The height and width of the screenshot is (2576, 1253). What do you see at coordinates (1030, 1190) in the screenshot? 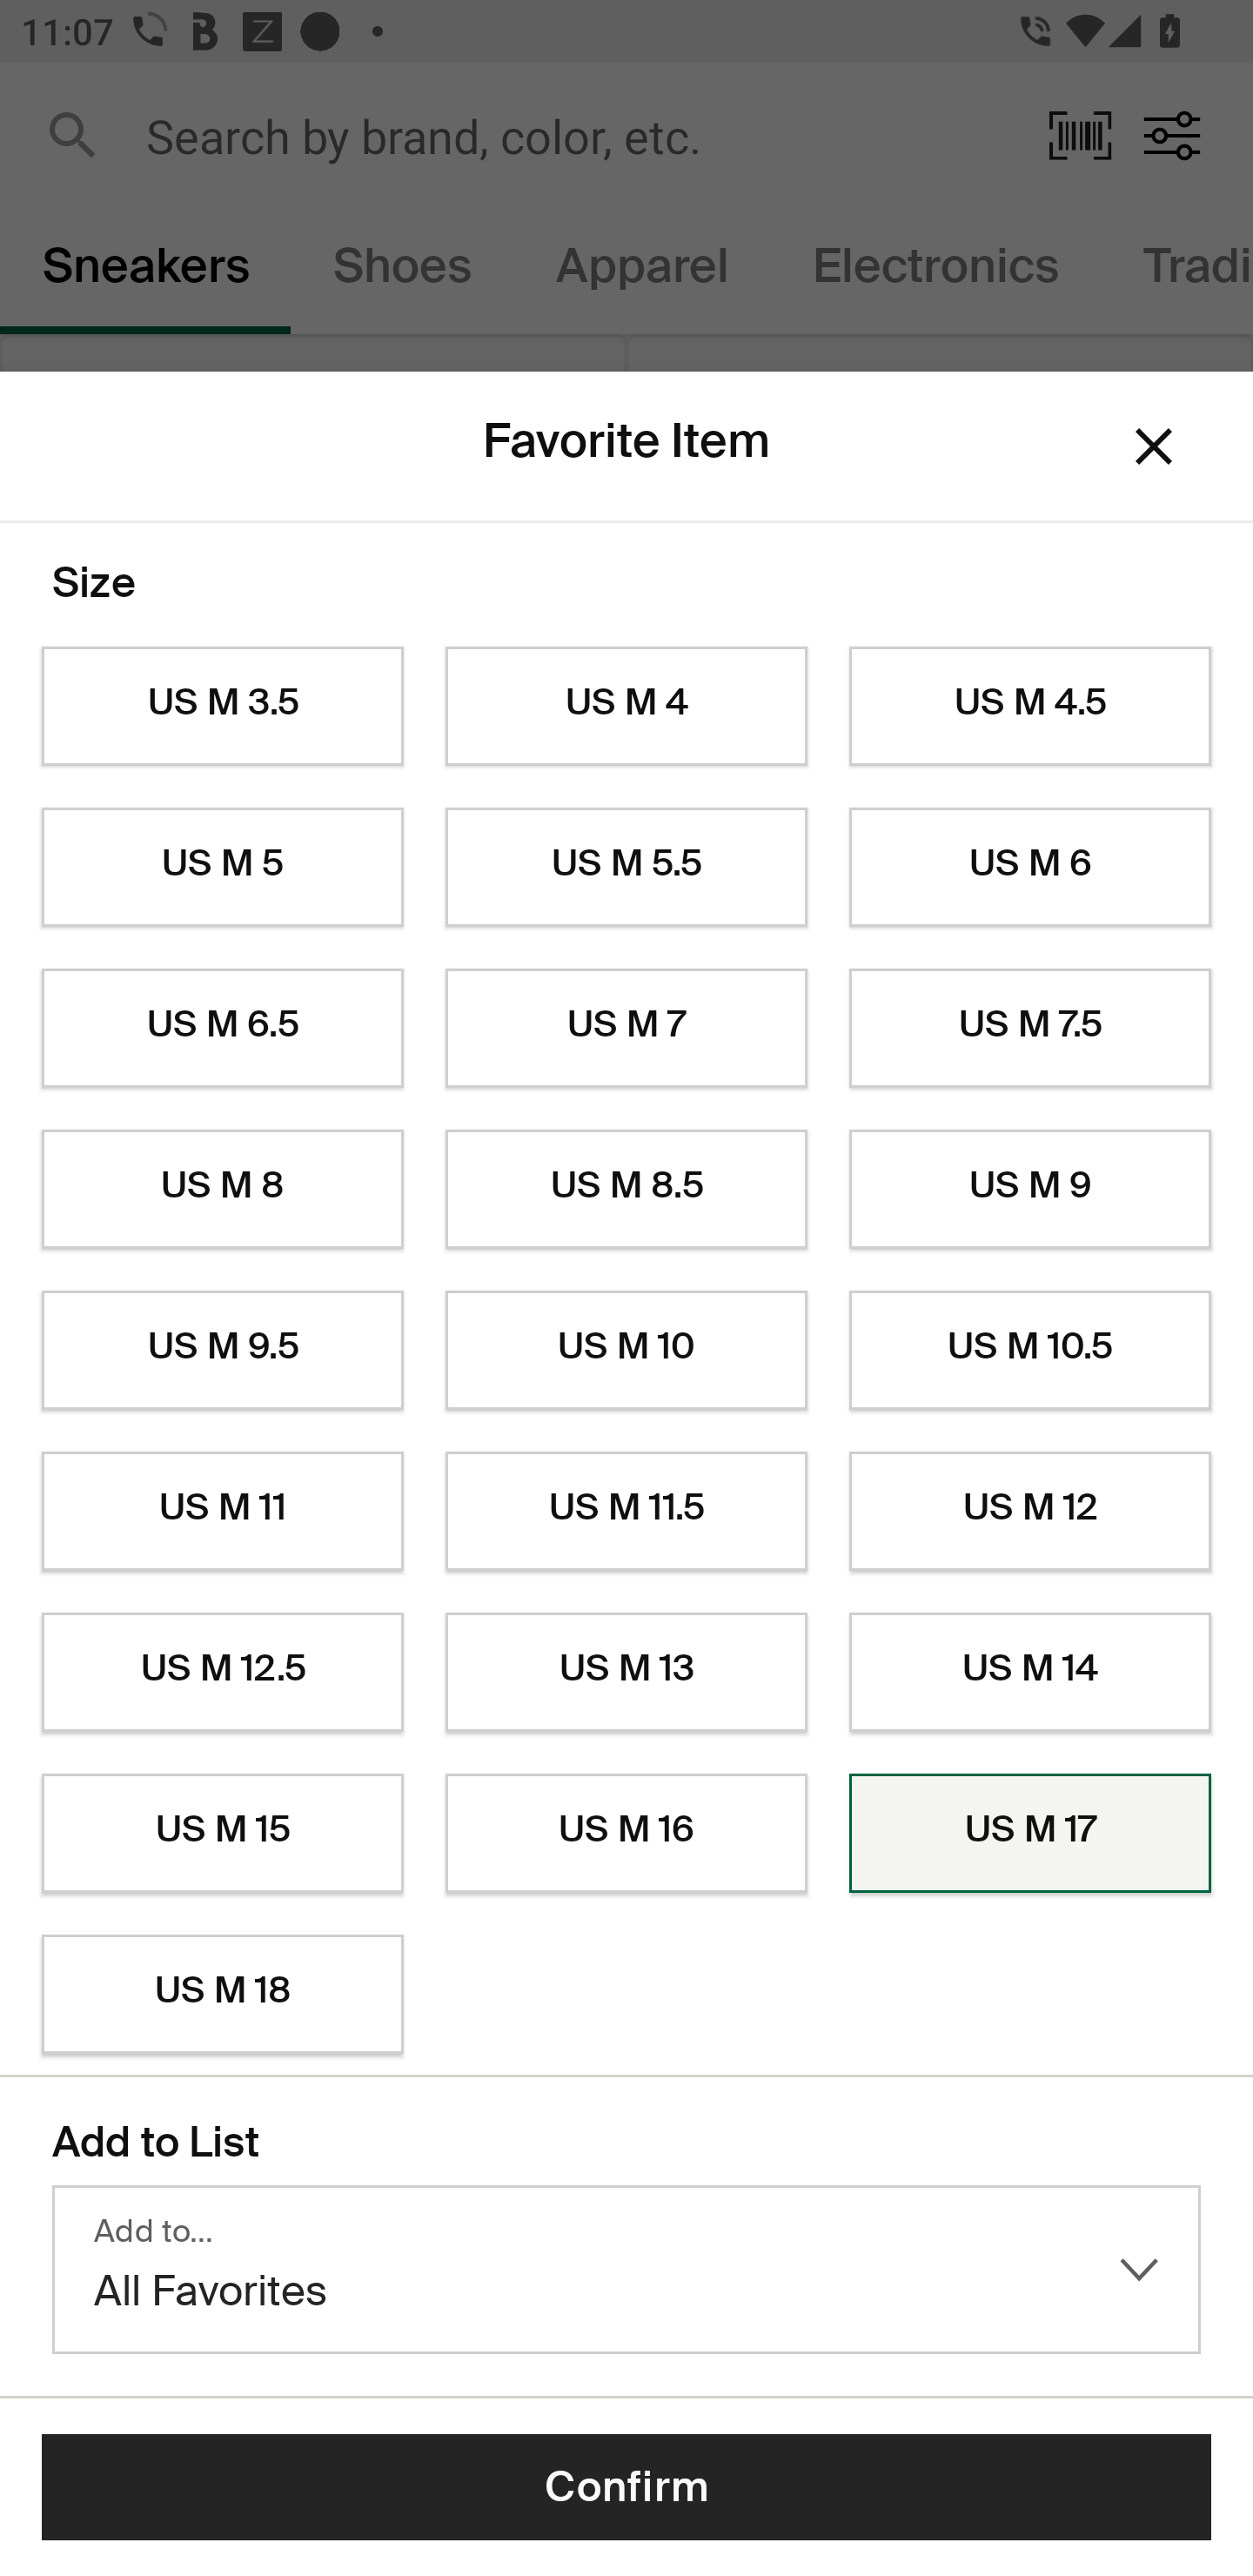
I see `US M 9` at bounding box center [1030, 1190].